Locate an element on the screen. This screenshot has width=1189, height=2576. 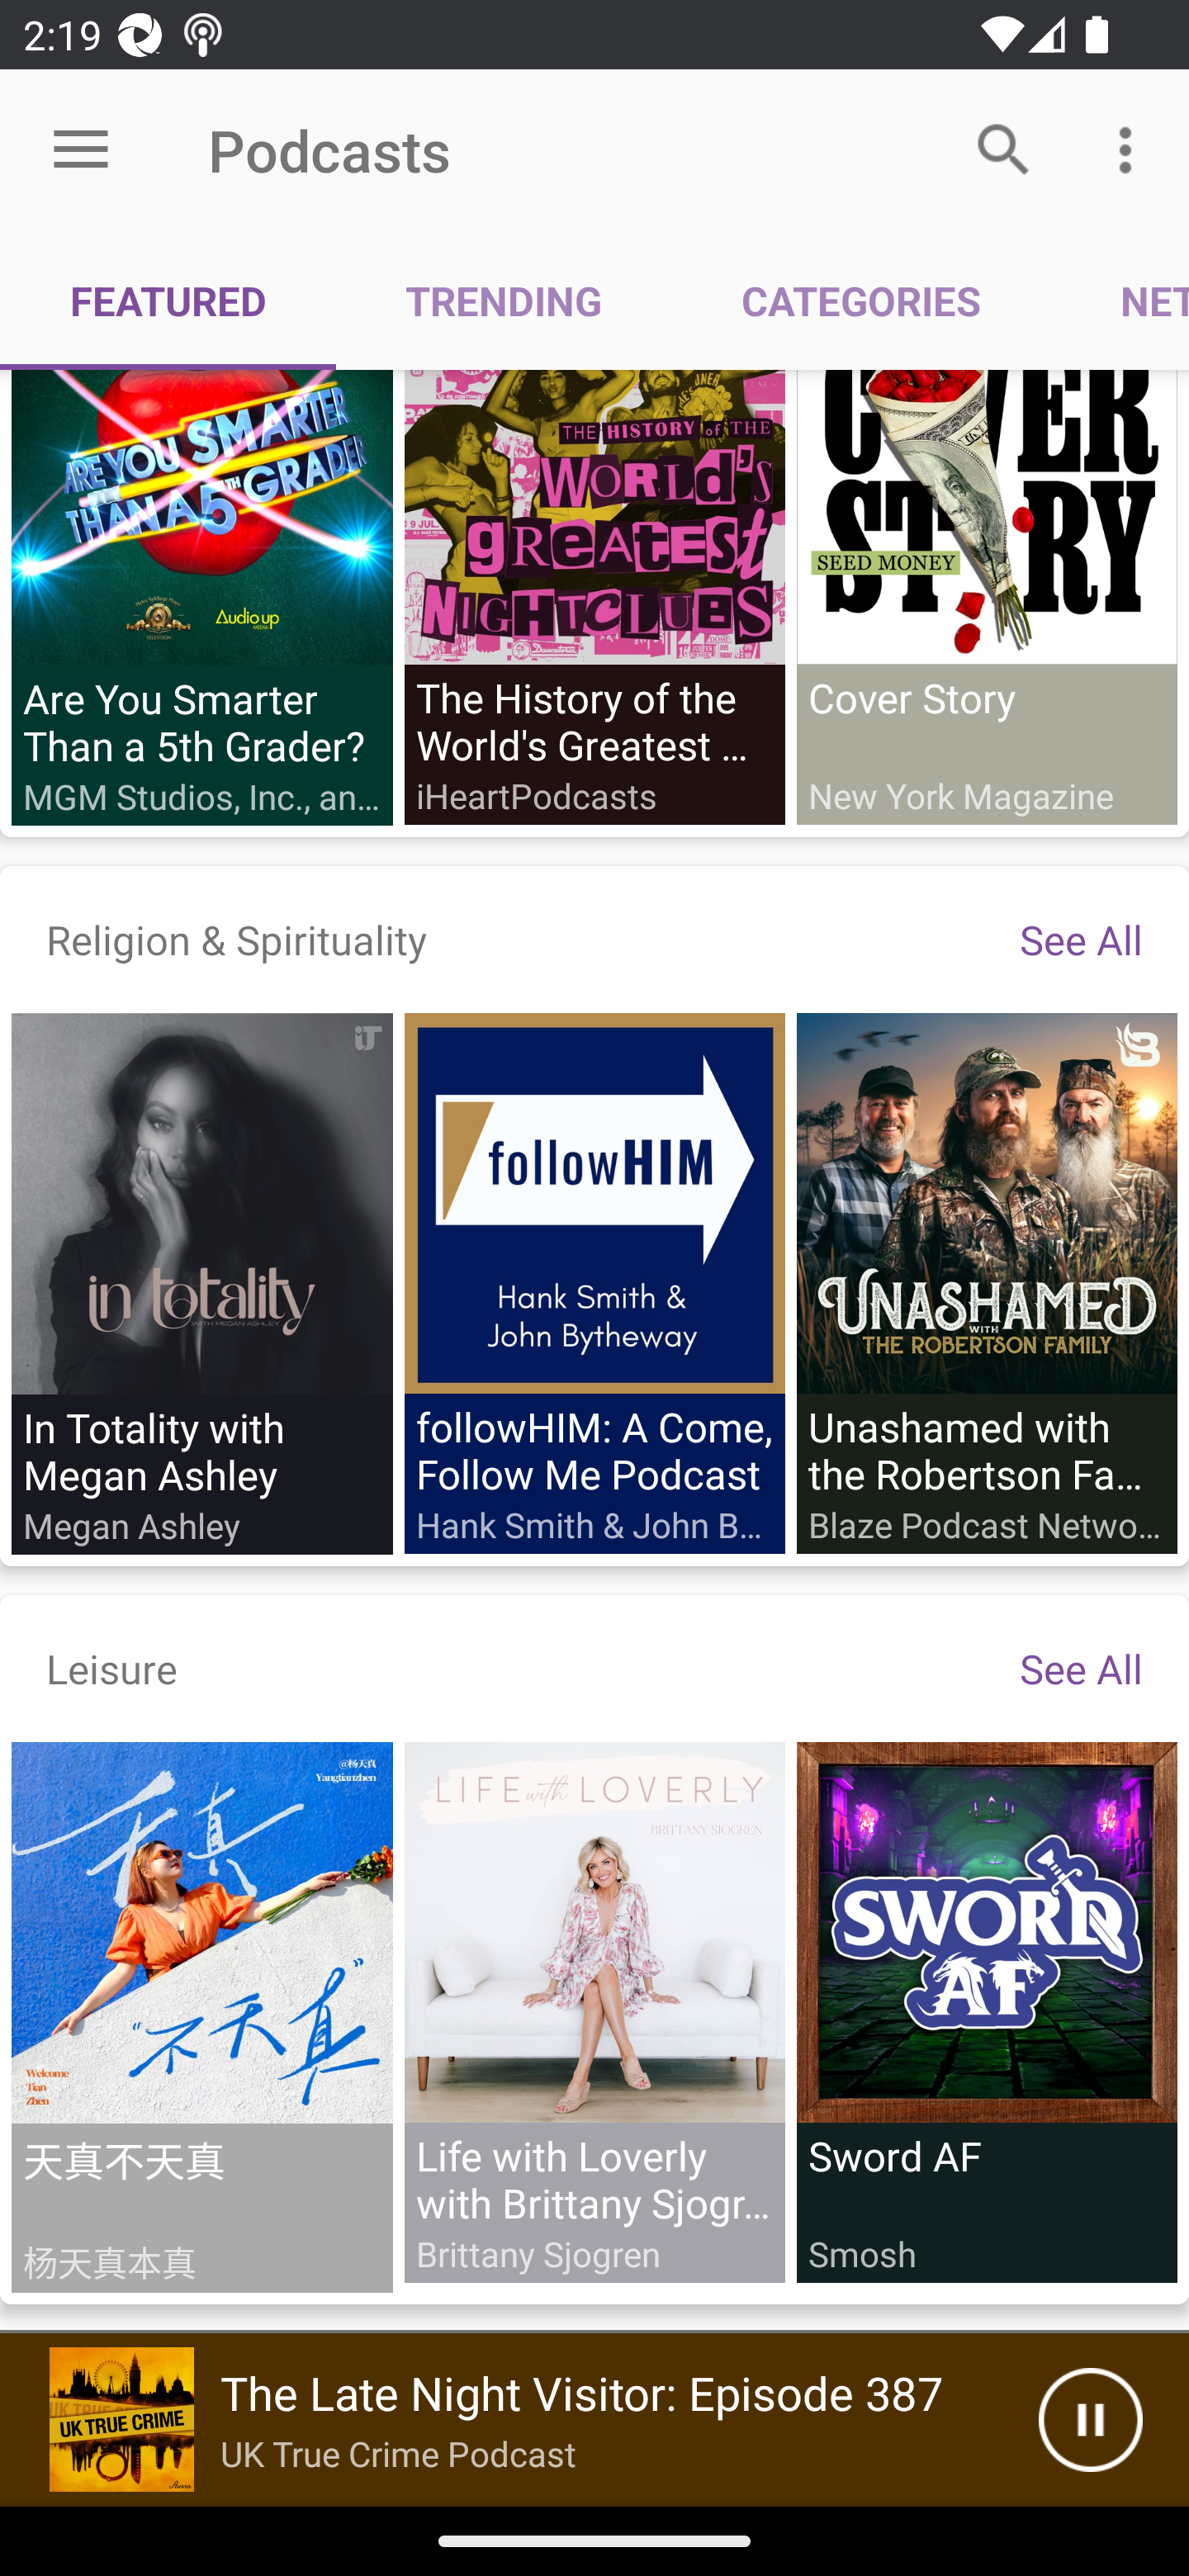
Leisure is located at coordinates (111, 1668).